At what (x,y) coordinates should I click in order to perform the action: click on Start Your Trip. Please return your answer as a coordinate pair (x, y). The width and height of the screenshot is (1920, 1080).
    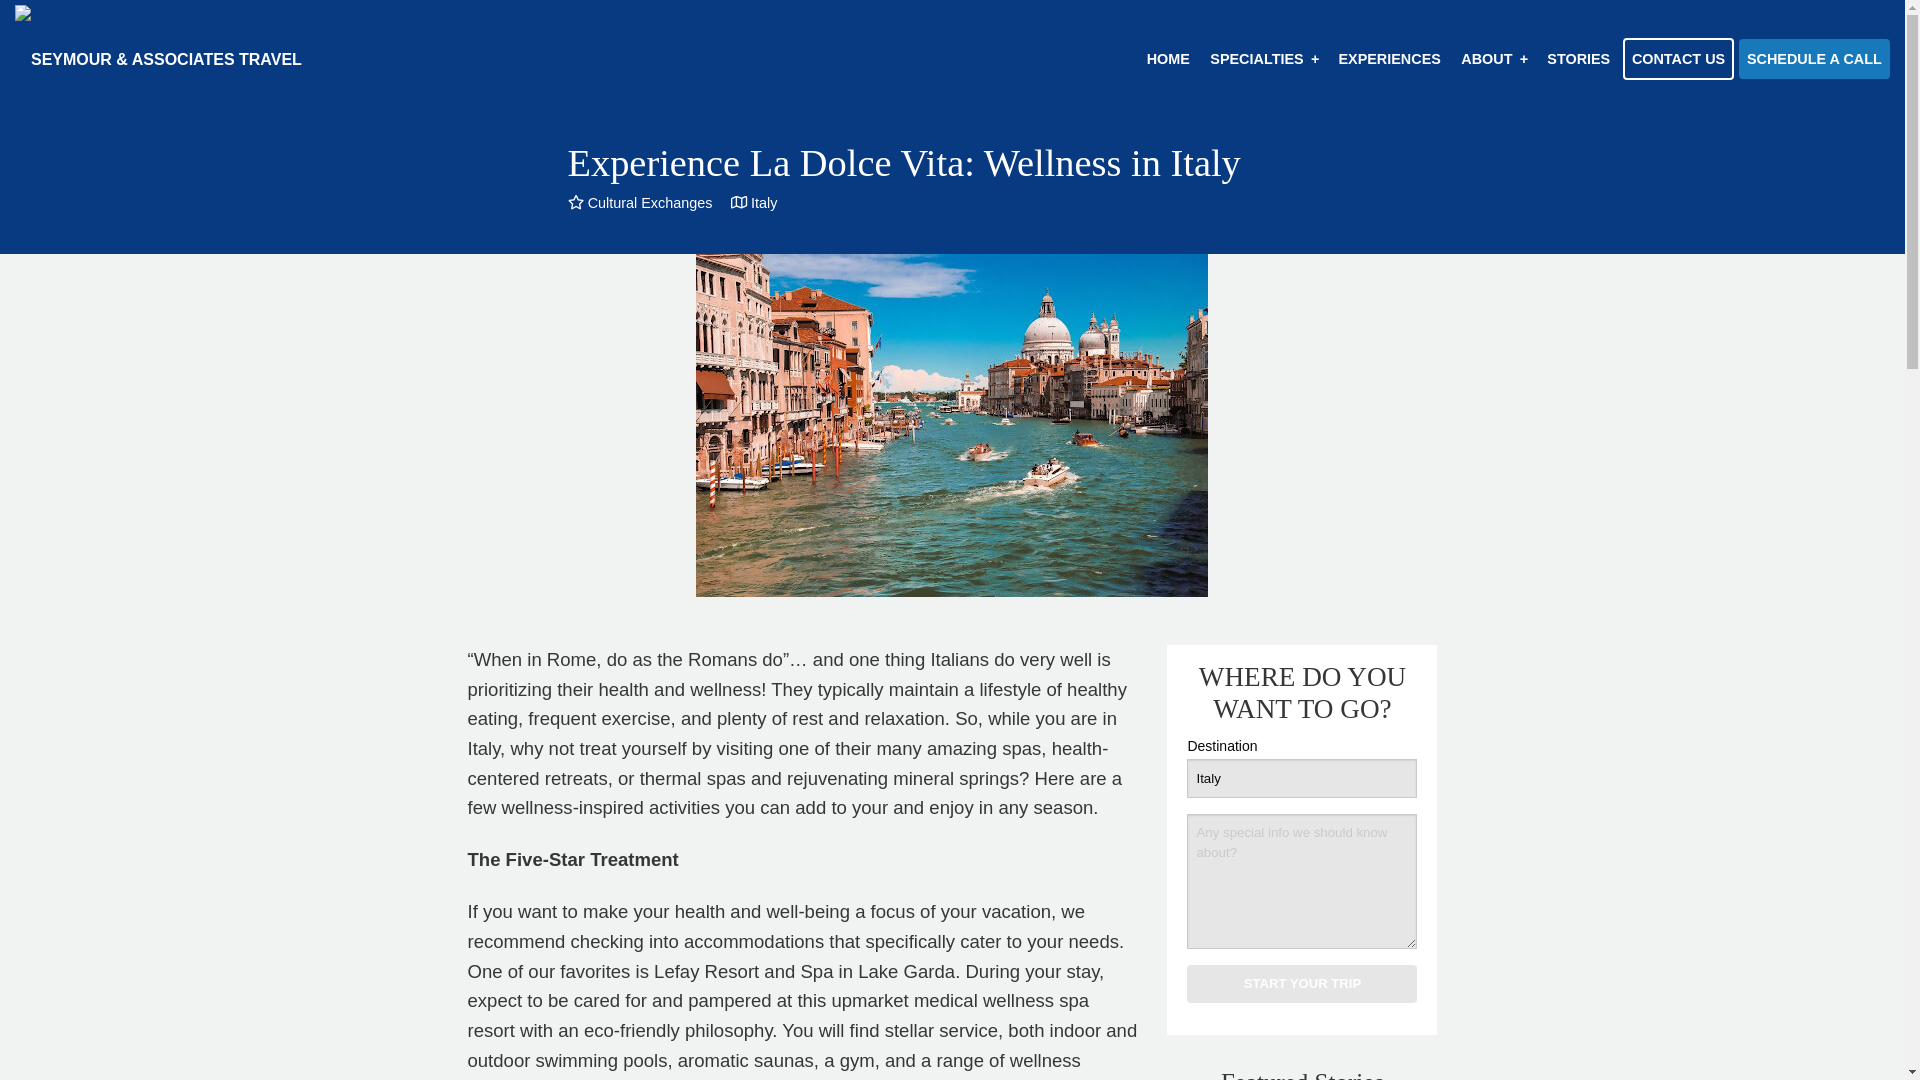
    Looking at the image, I should click on (1301, 984).